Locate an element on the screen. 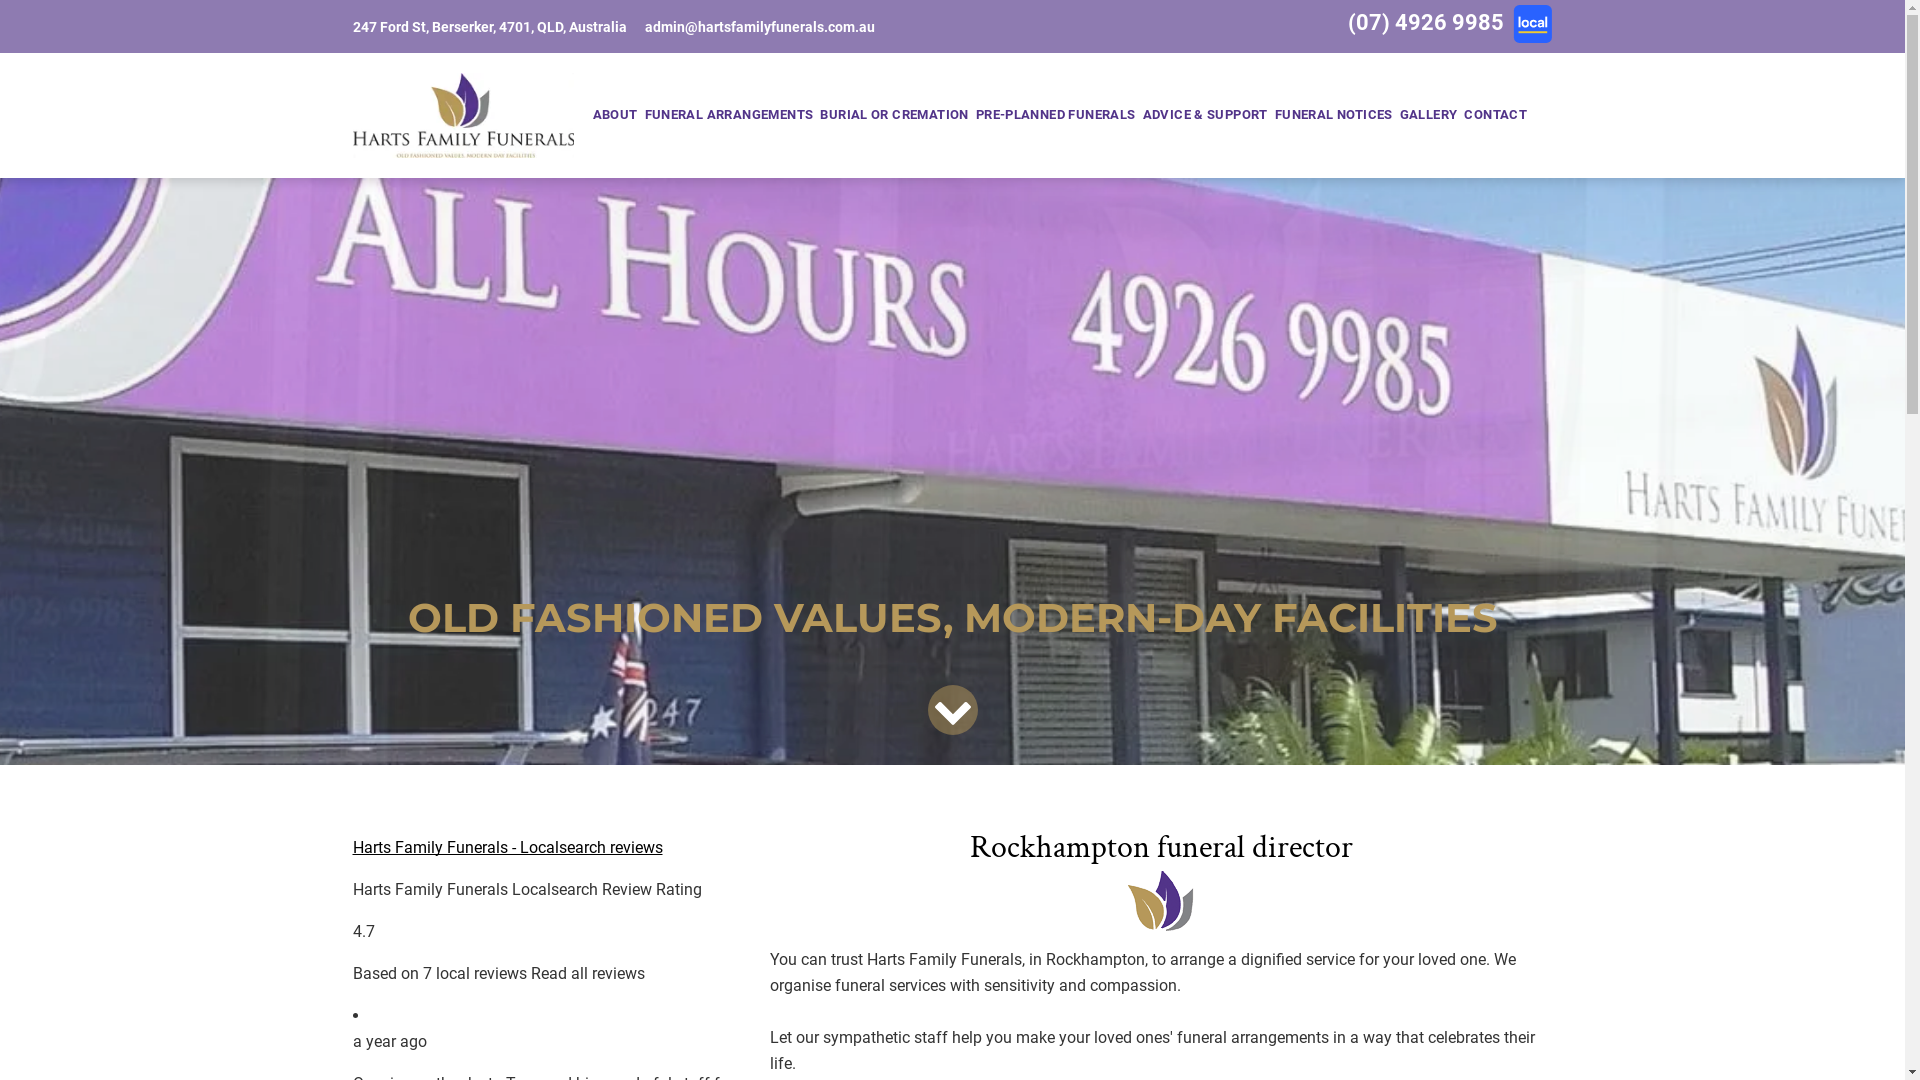  ABOUT is located at coordinates (615, 115).